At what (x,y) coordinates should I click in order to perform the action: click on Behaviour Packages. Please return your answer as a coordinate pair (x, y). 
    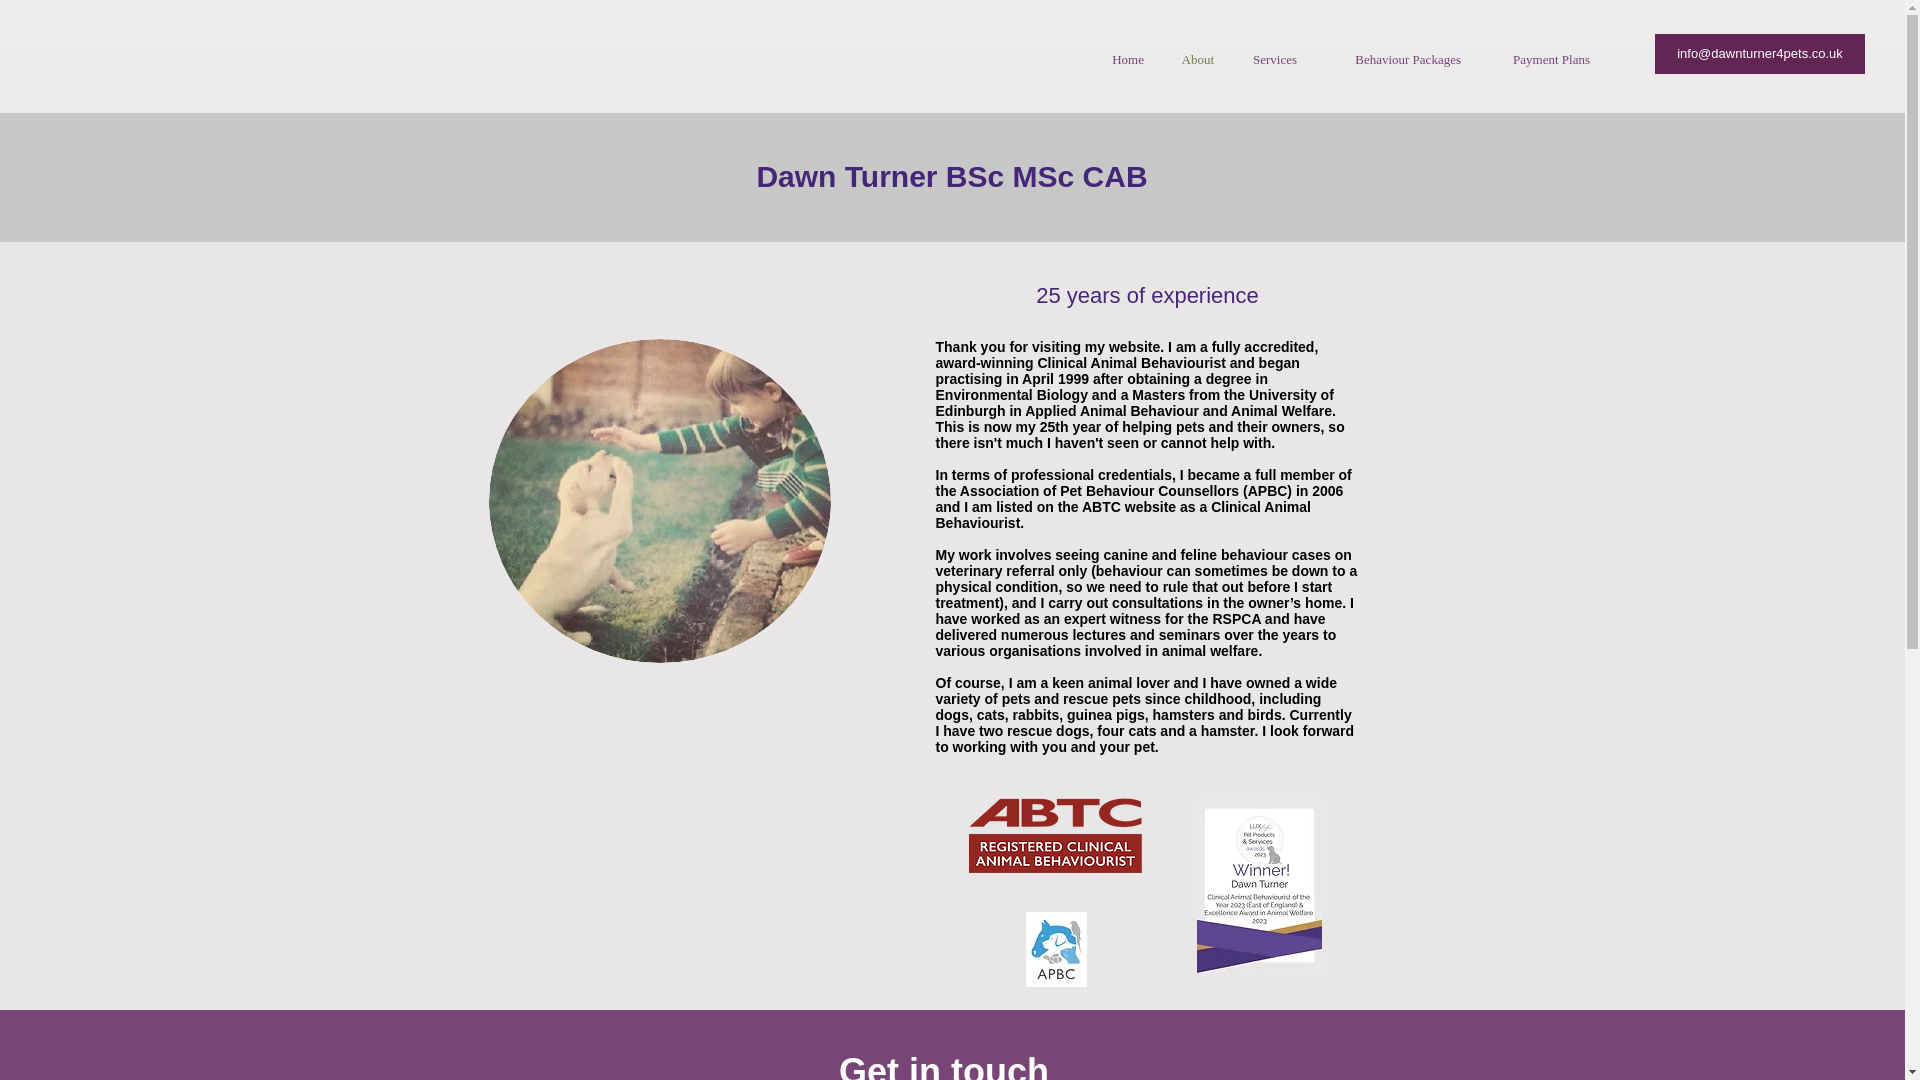
    Looking at the image, I should click on (1394, 59).